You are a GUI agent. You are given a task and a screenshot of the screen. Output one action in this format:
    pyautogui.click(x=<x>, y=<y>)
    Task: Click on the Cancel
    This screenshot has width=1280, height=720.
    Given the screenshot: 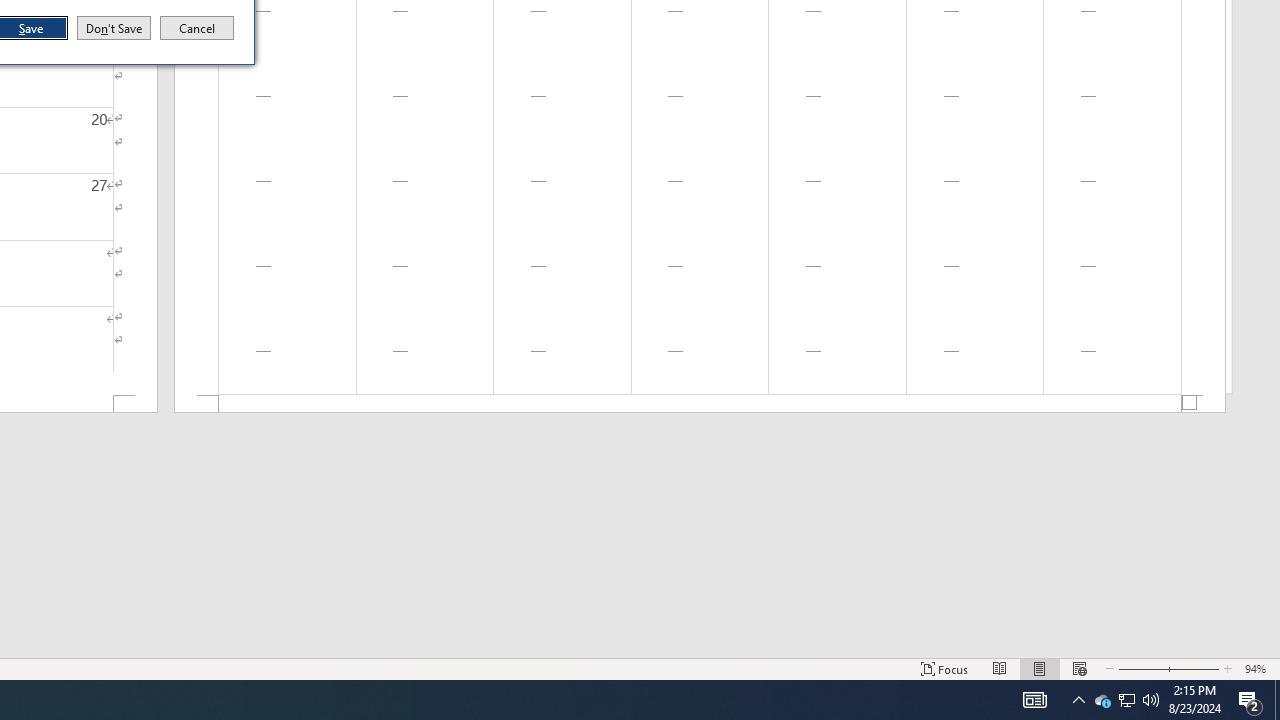 What is the action you would take?
    pyautogui.click(x=197, y=28)
    